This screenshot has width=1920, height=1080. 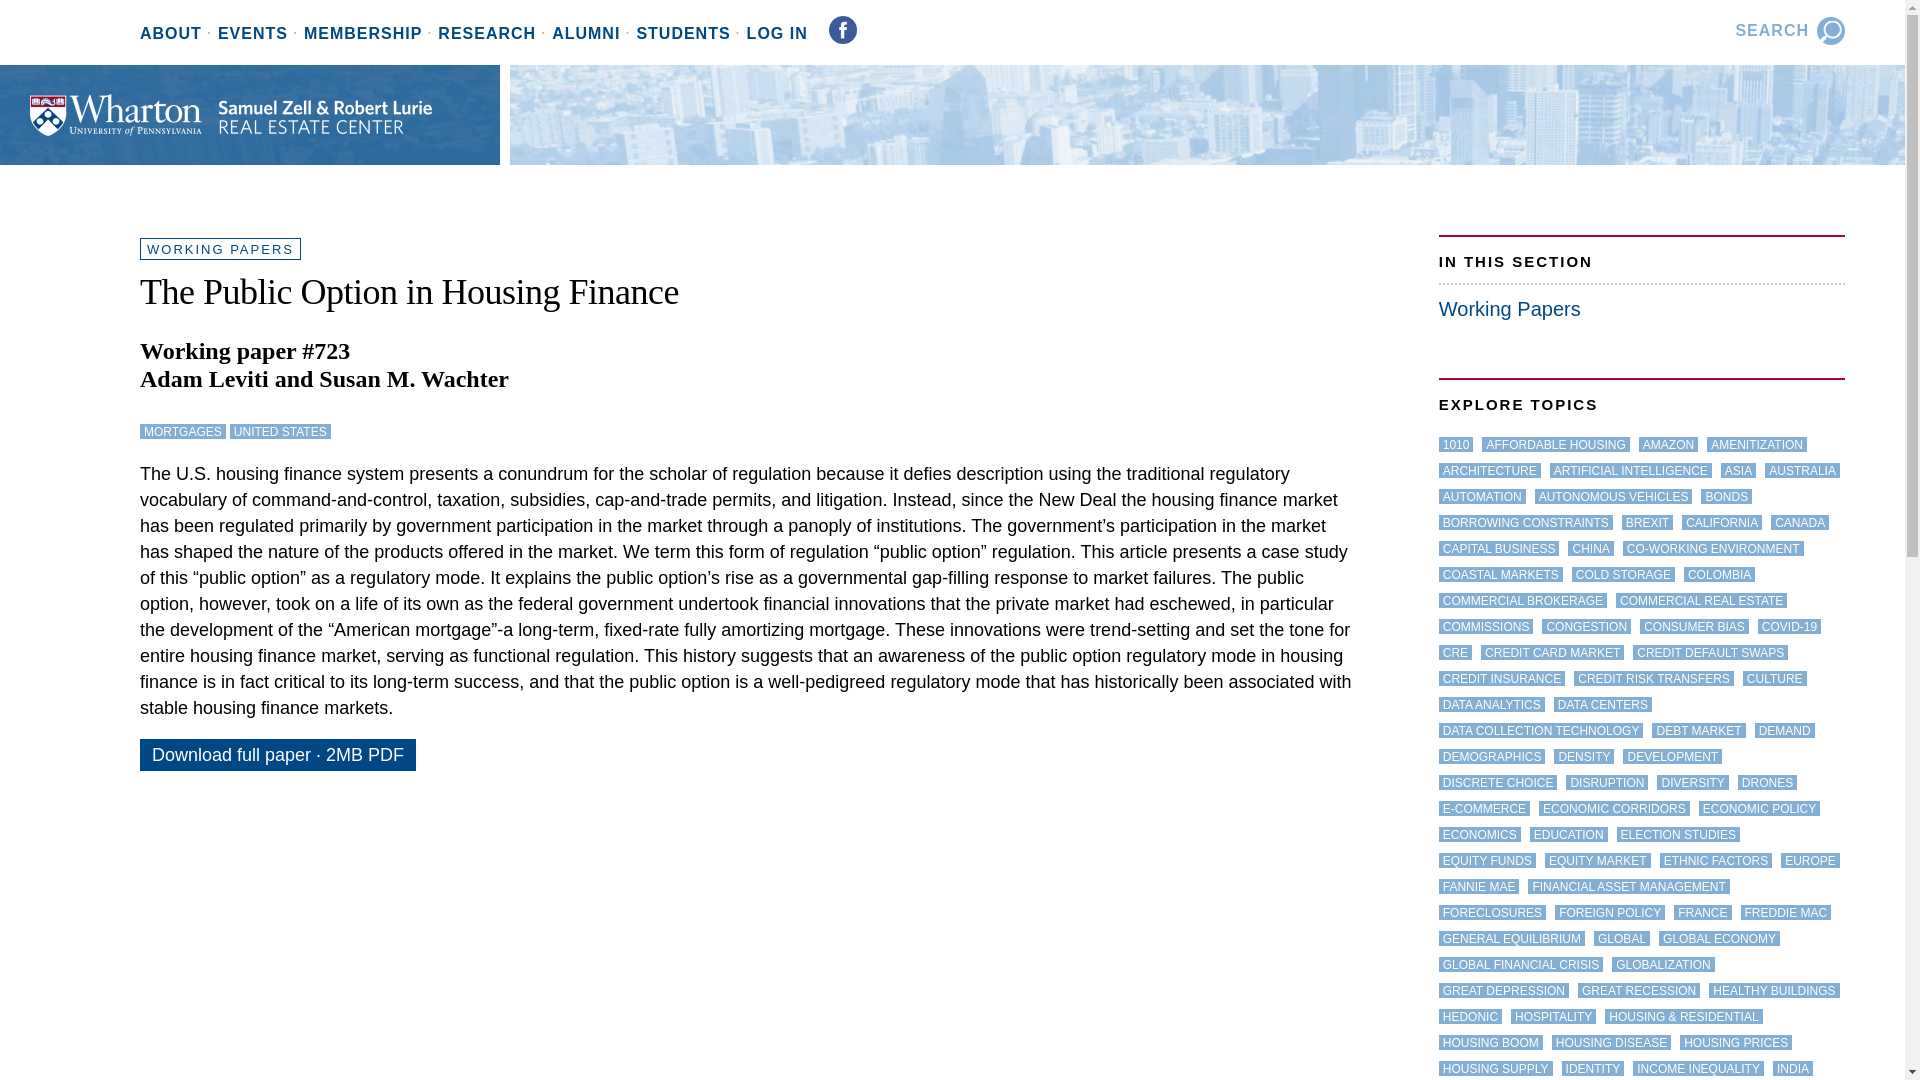 I want to click on RESEARCH, so click(x=494, y=34).